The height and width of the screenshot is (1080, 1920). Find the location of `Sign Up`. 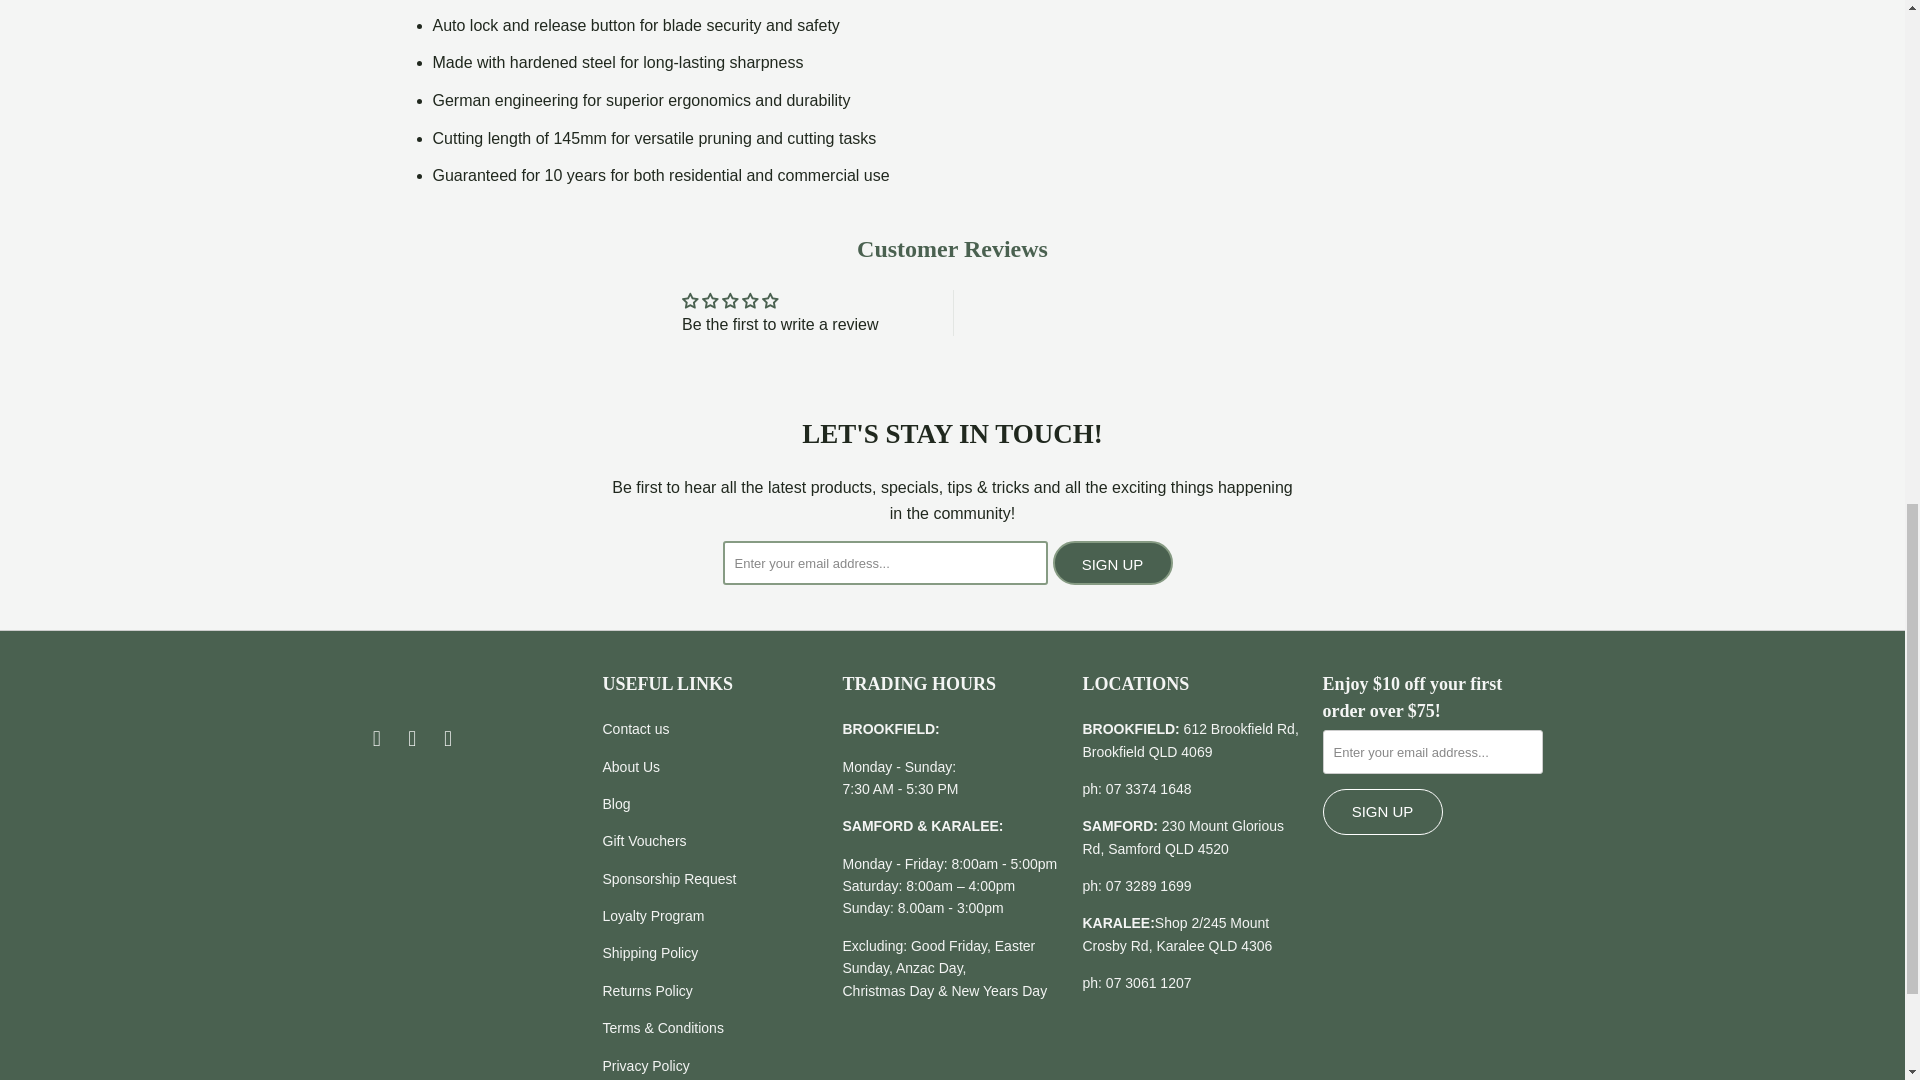

Sign Up is located at coordinates (1382, 812).